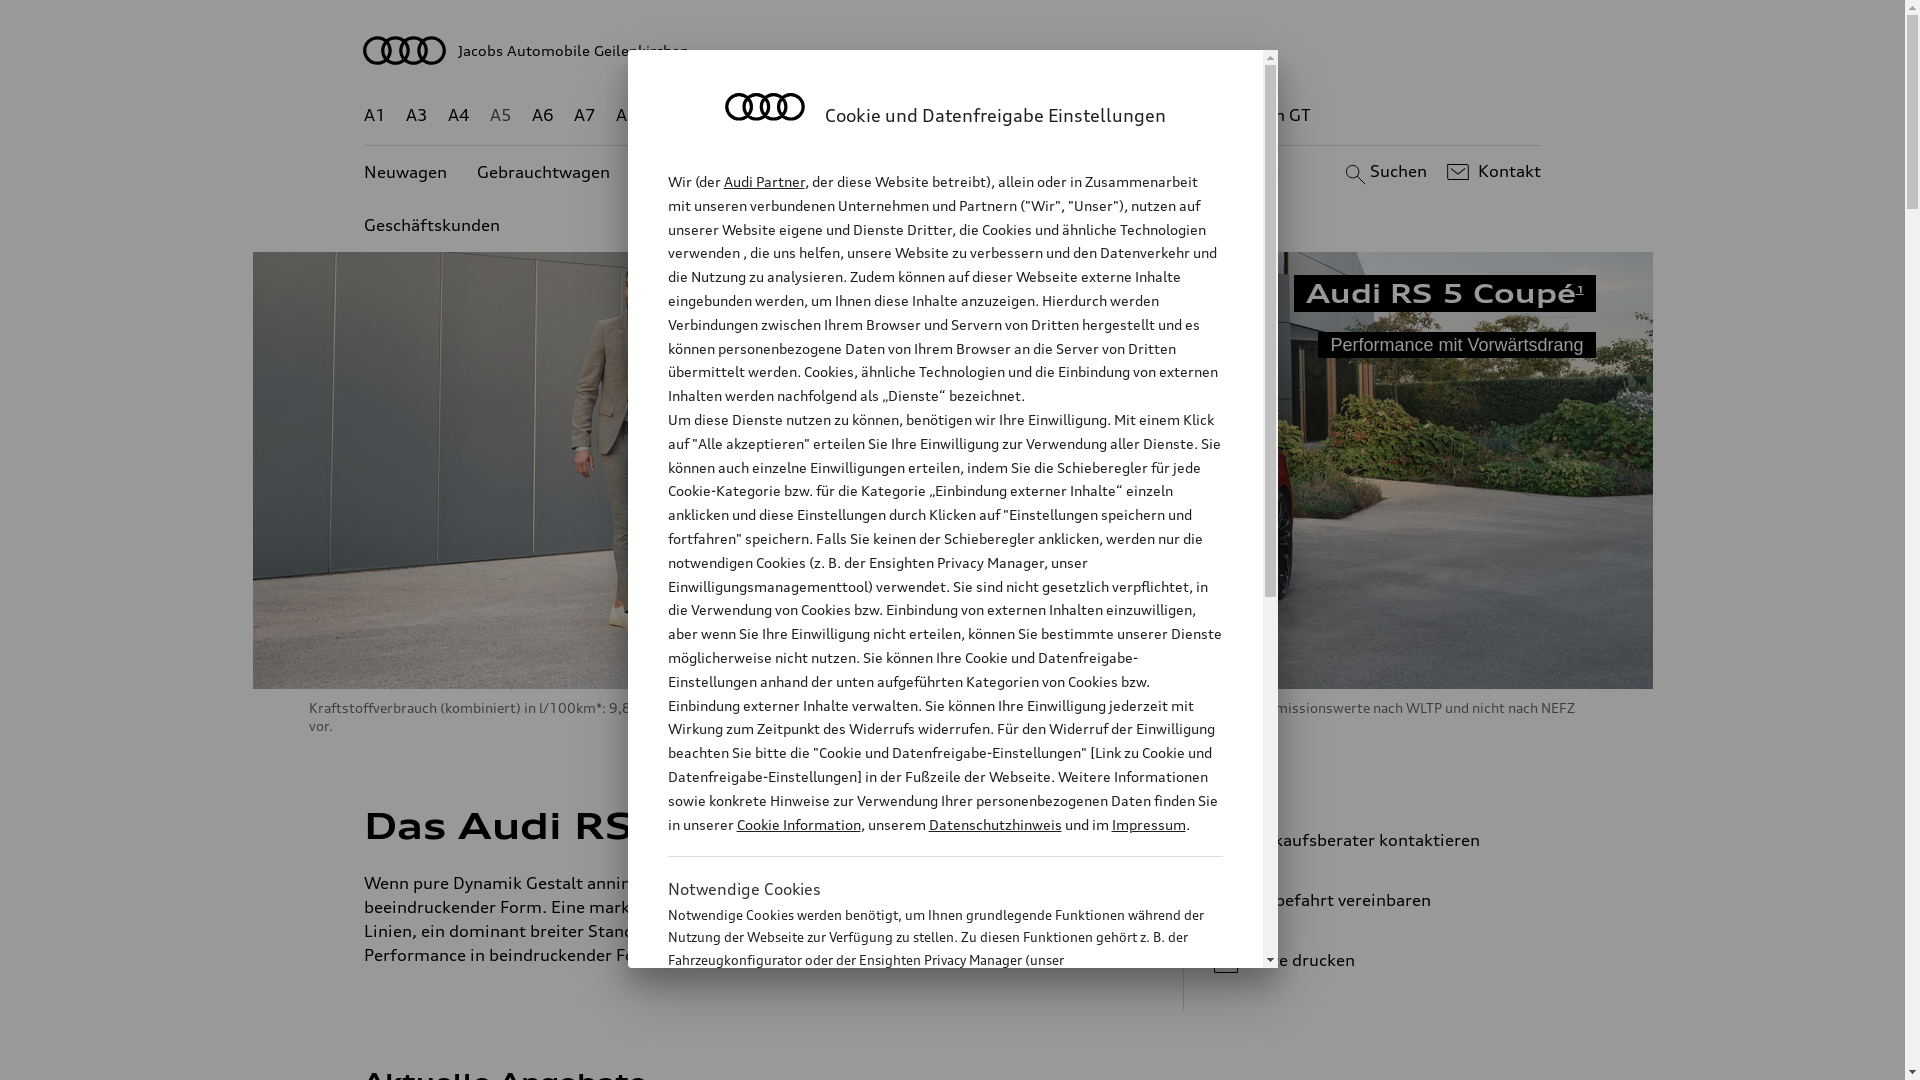 This screenshot has height=1080, width=1920. Describe the element at coordinates (894, 116) in the screenshot. I see `Q7` at that location.